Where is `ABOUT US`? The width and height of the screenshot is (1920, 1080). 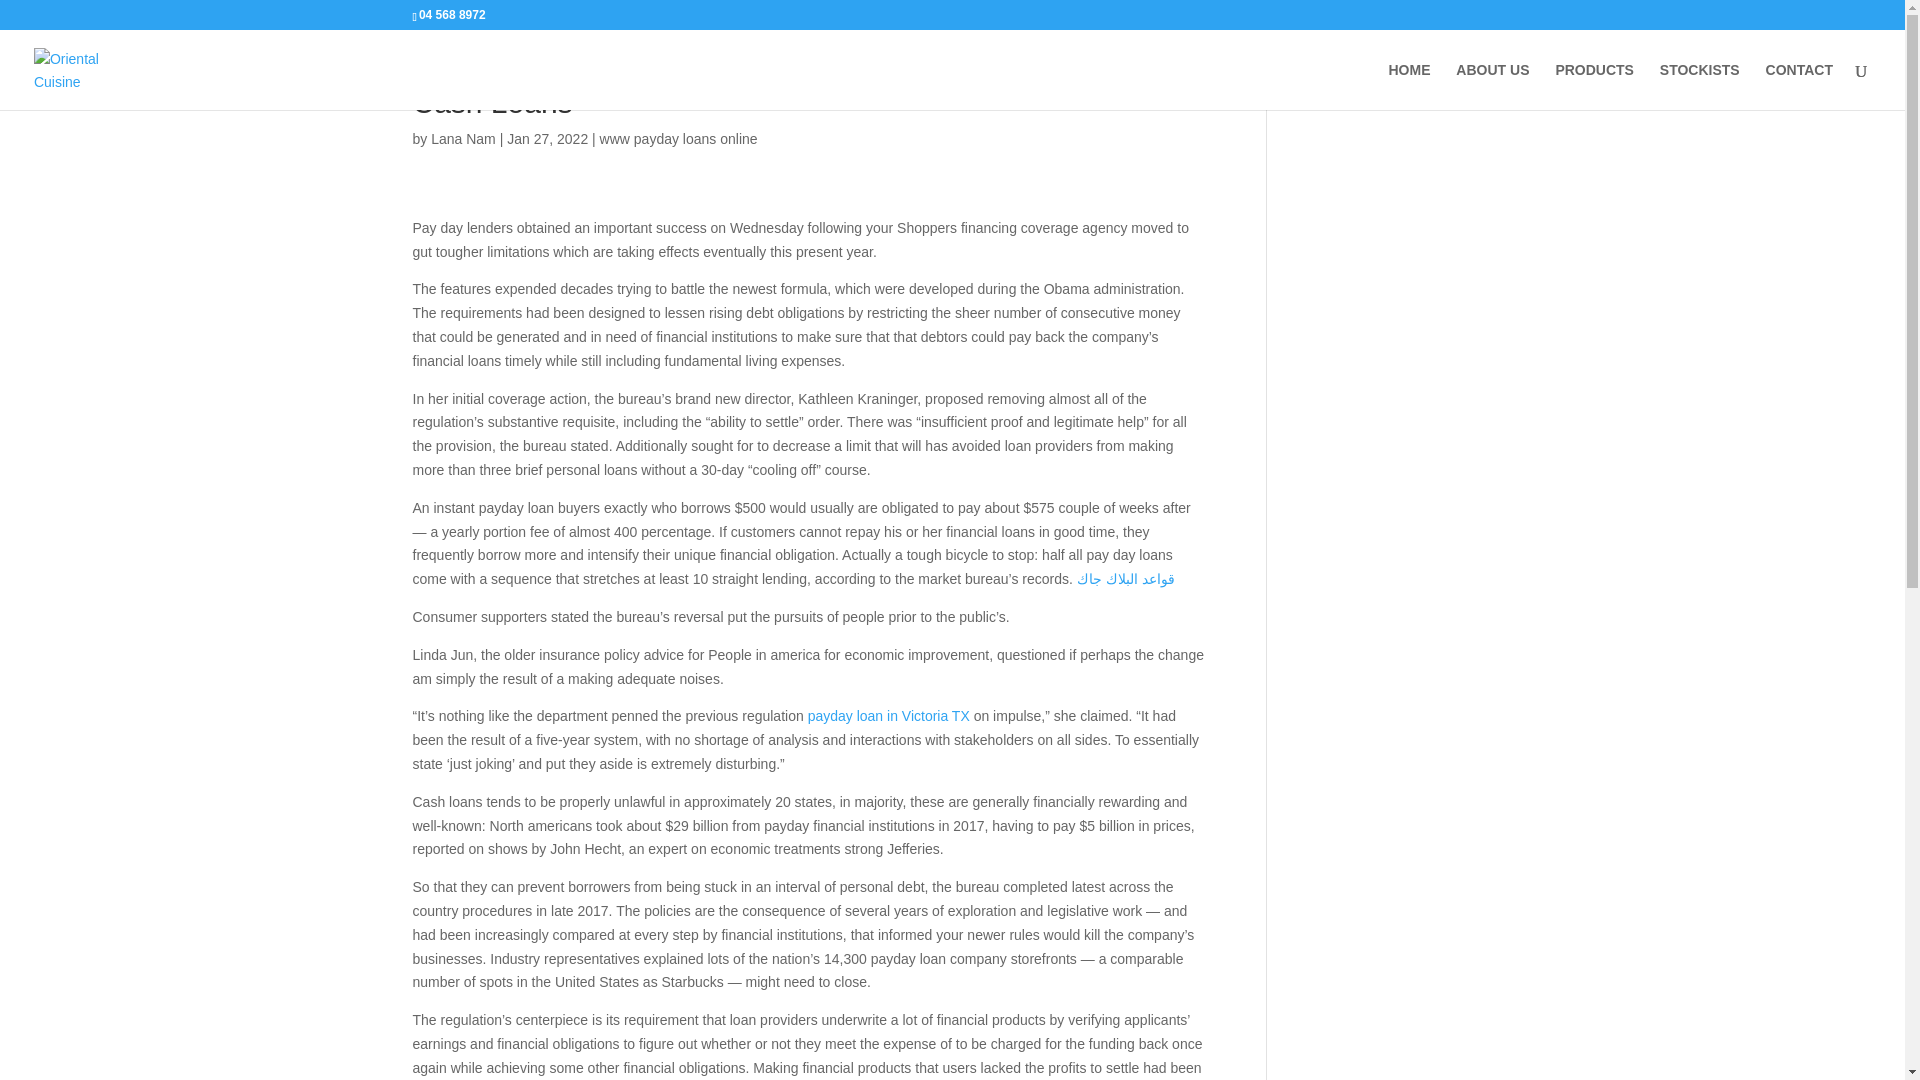 ABOUT US is located at coordinates (1492, 86).